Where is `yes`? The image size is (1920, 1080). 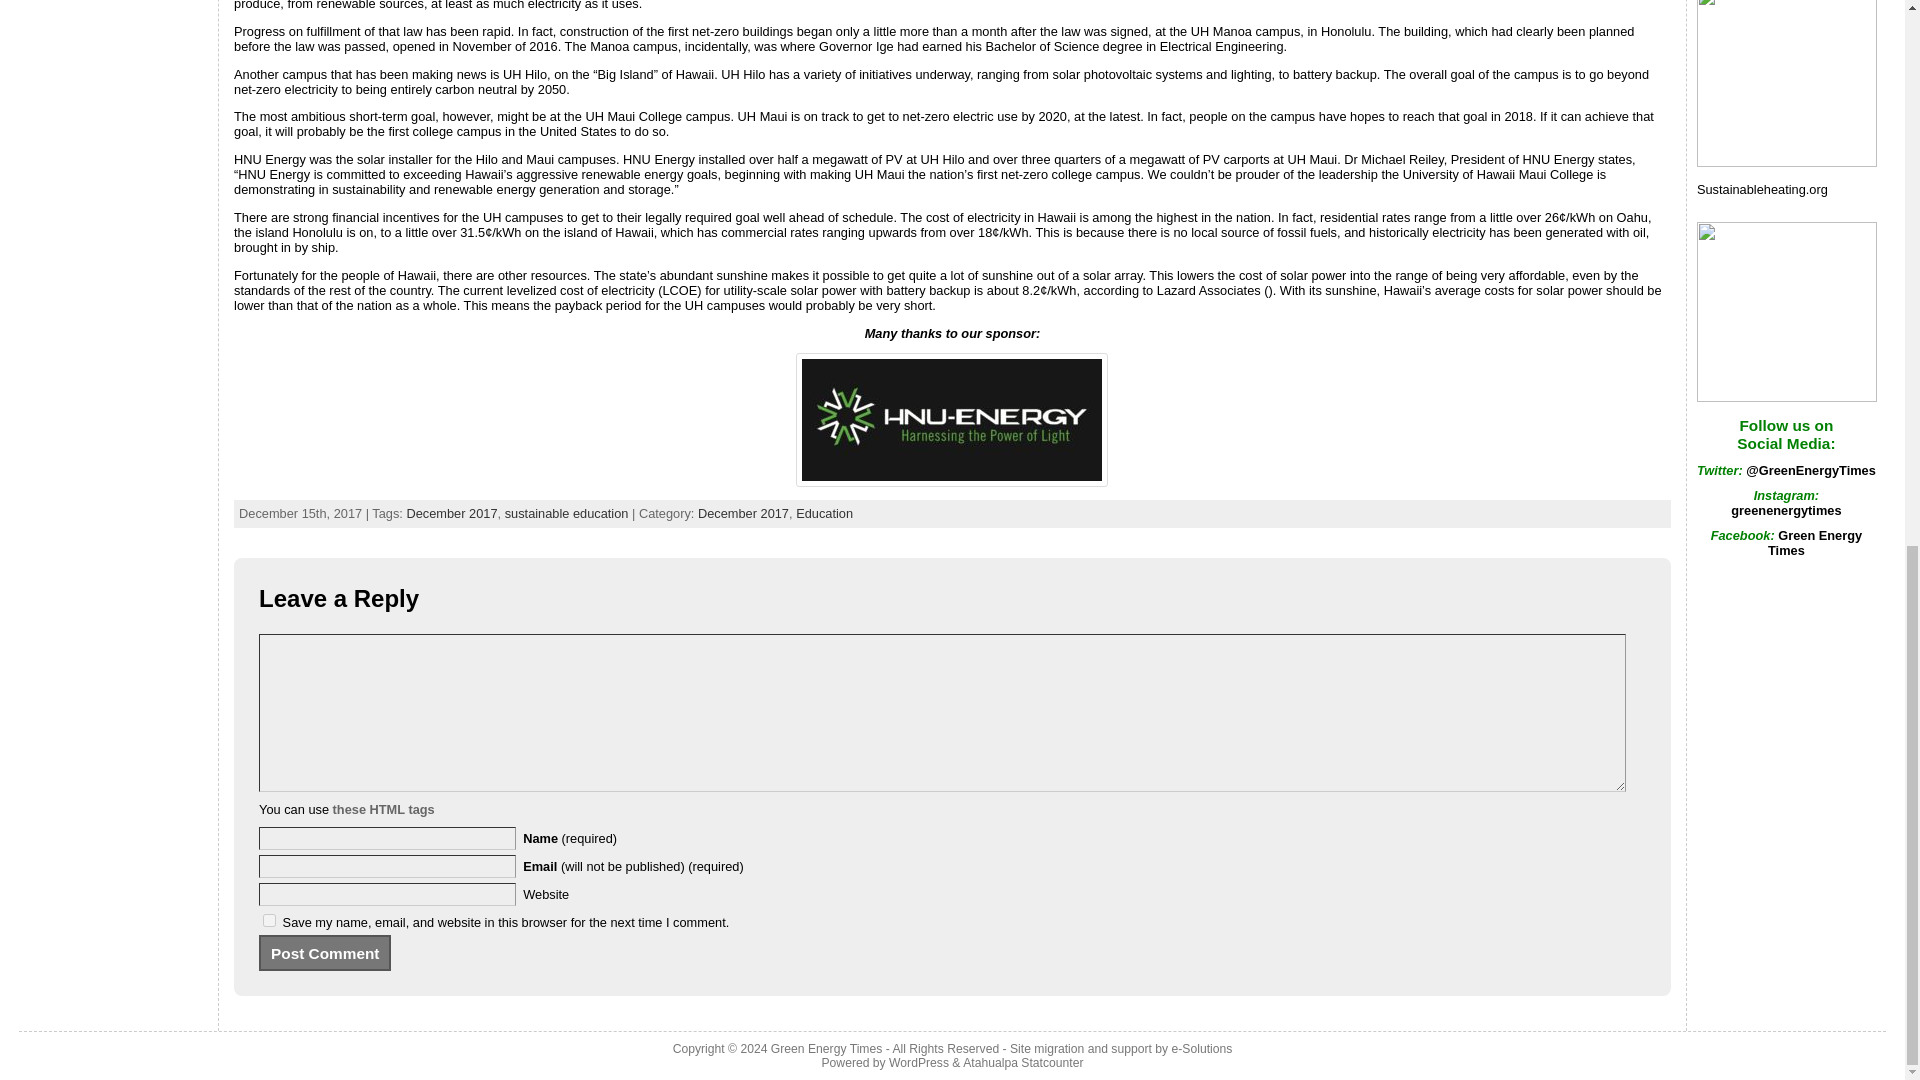
yes is located at coordinates (270, 920).